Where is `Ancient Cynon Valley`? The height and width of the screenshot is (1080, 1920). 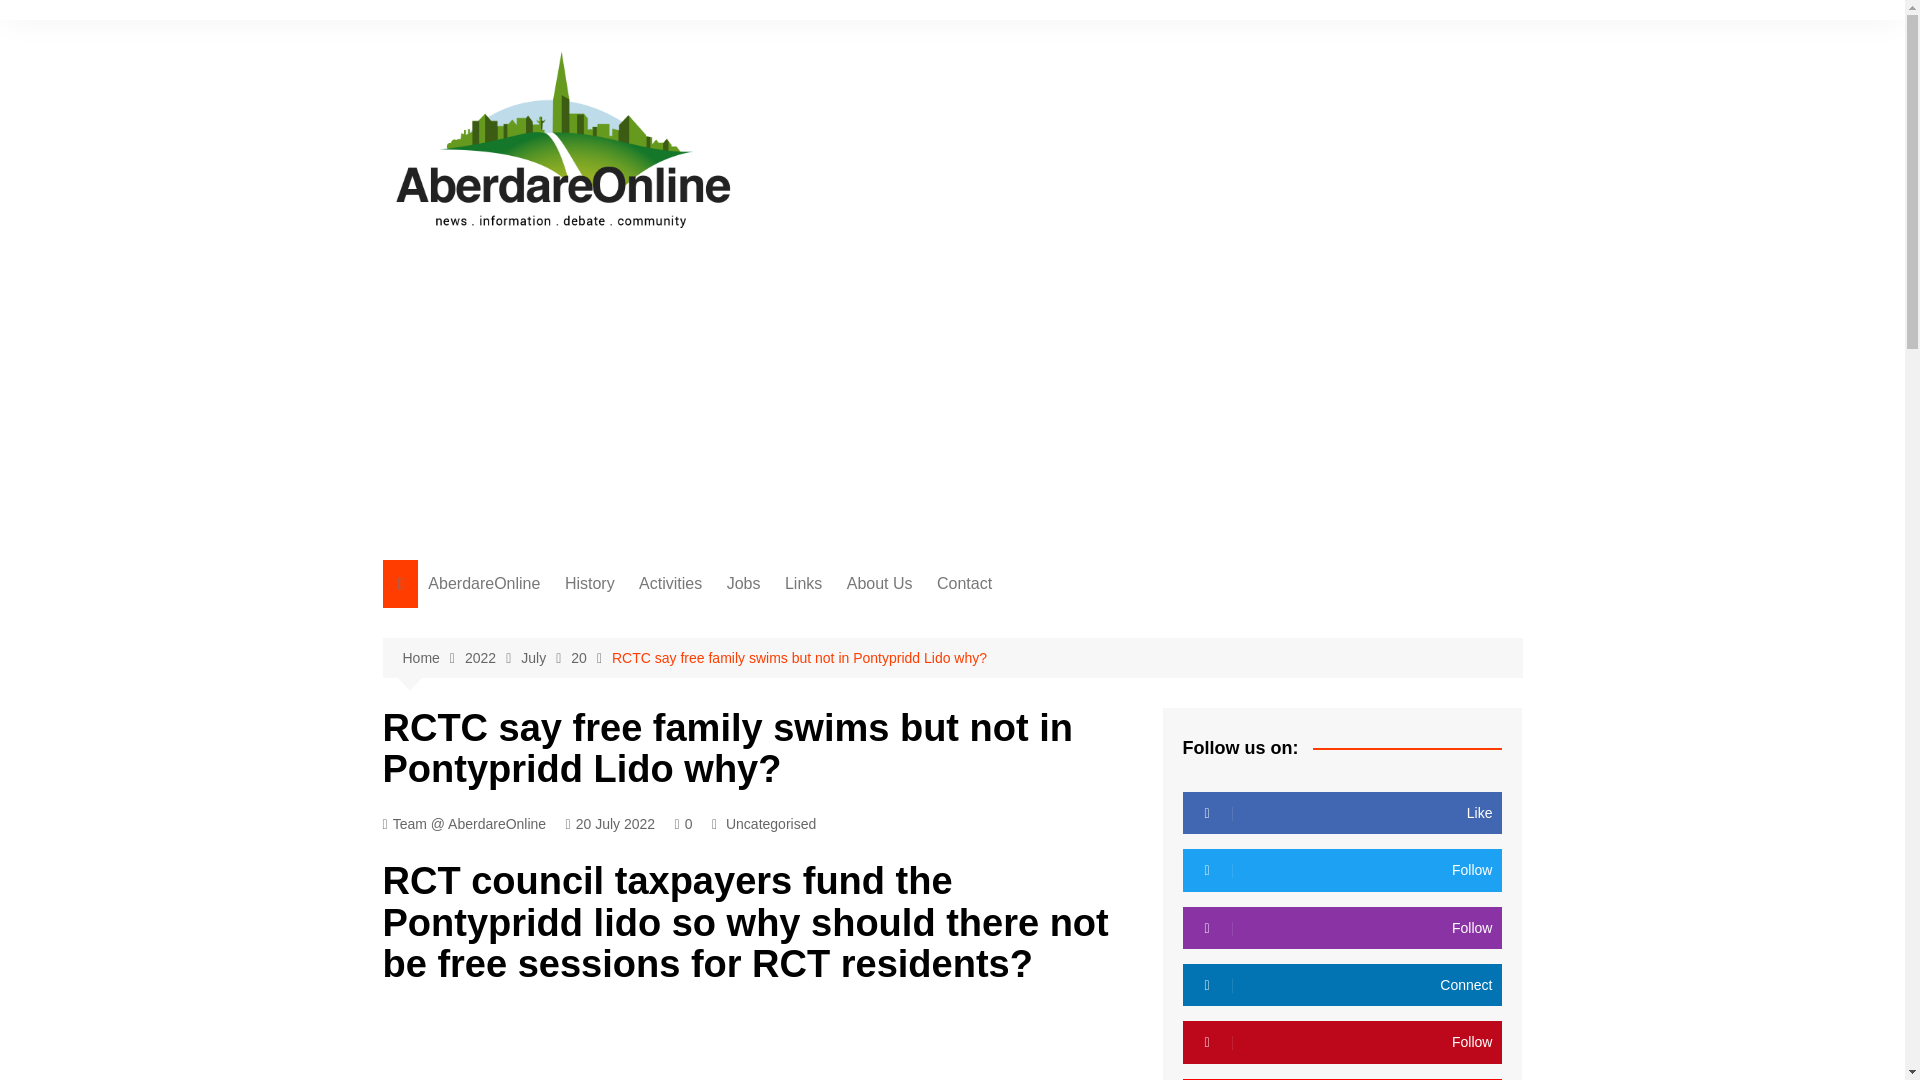 Ancient Cynon Valley is located at coordinates (664, 657).